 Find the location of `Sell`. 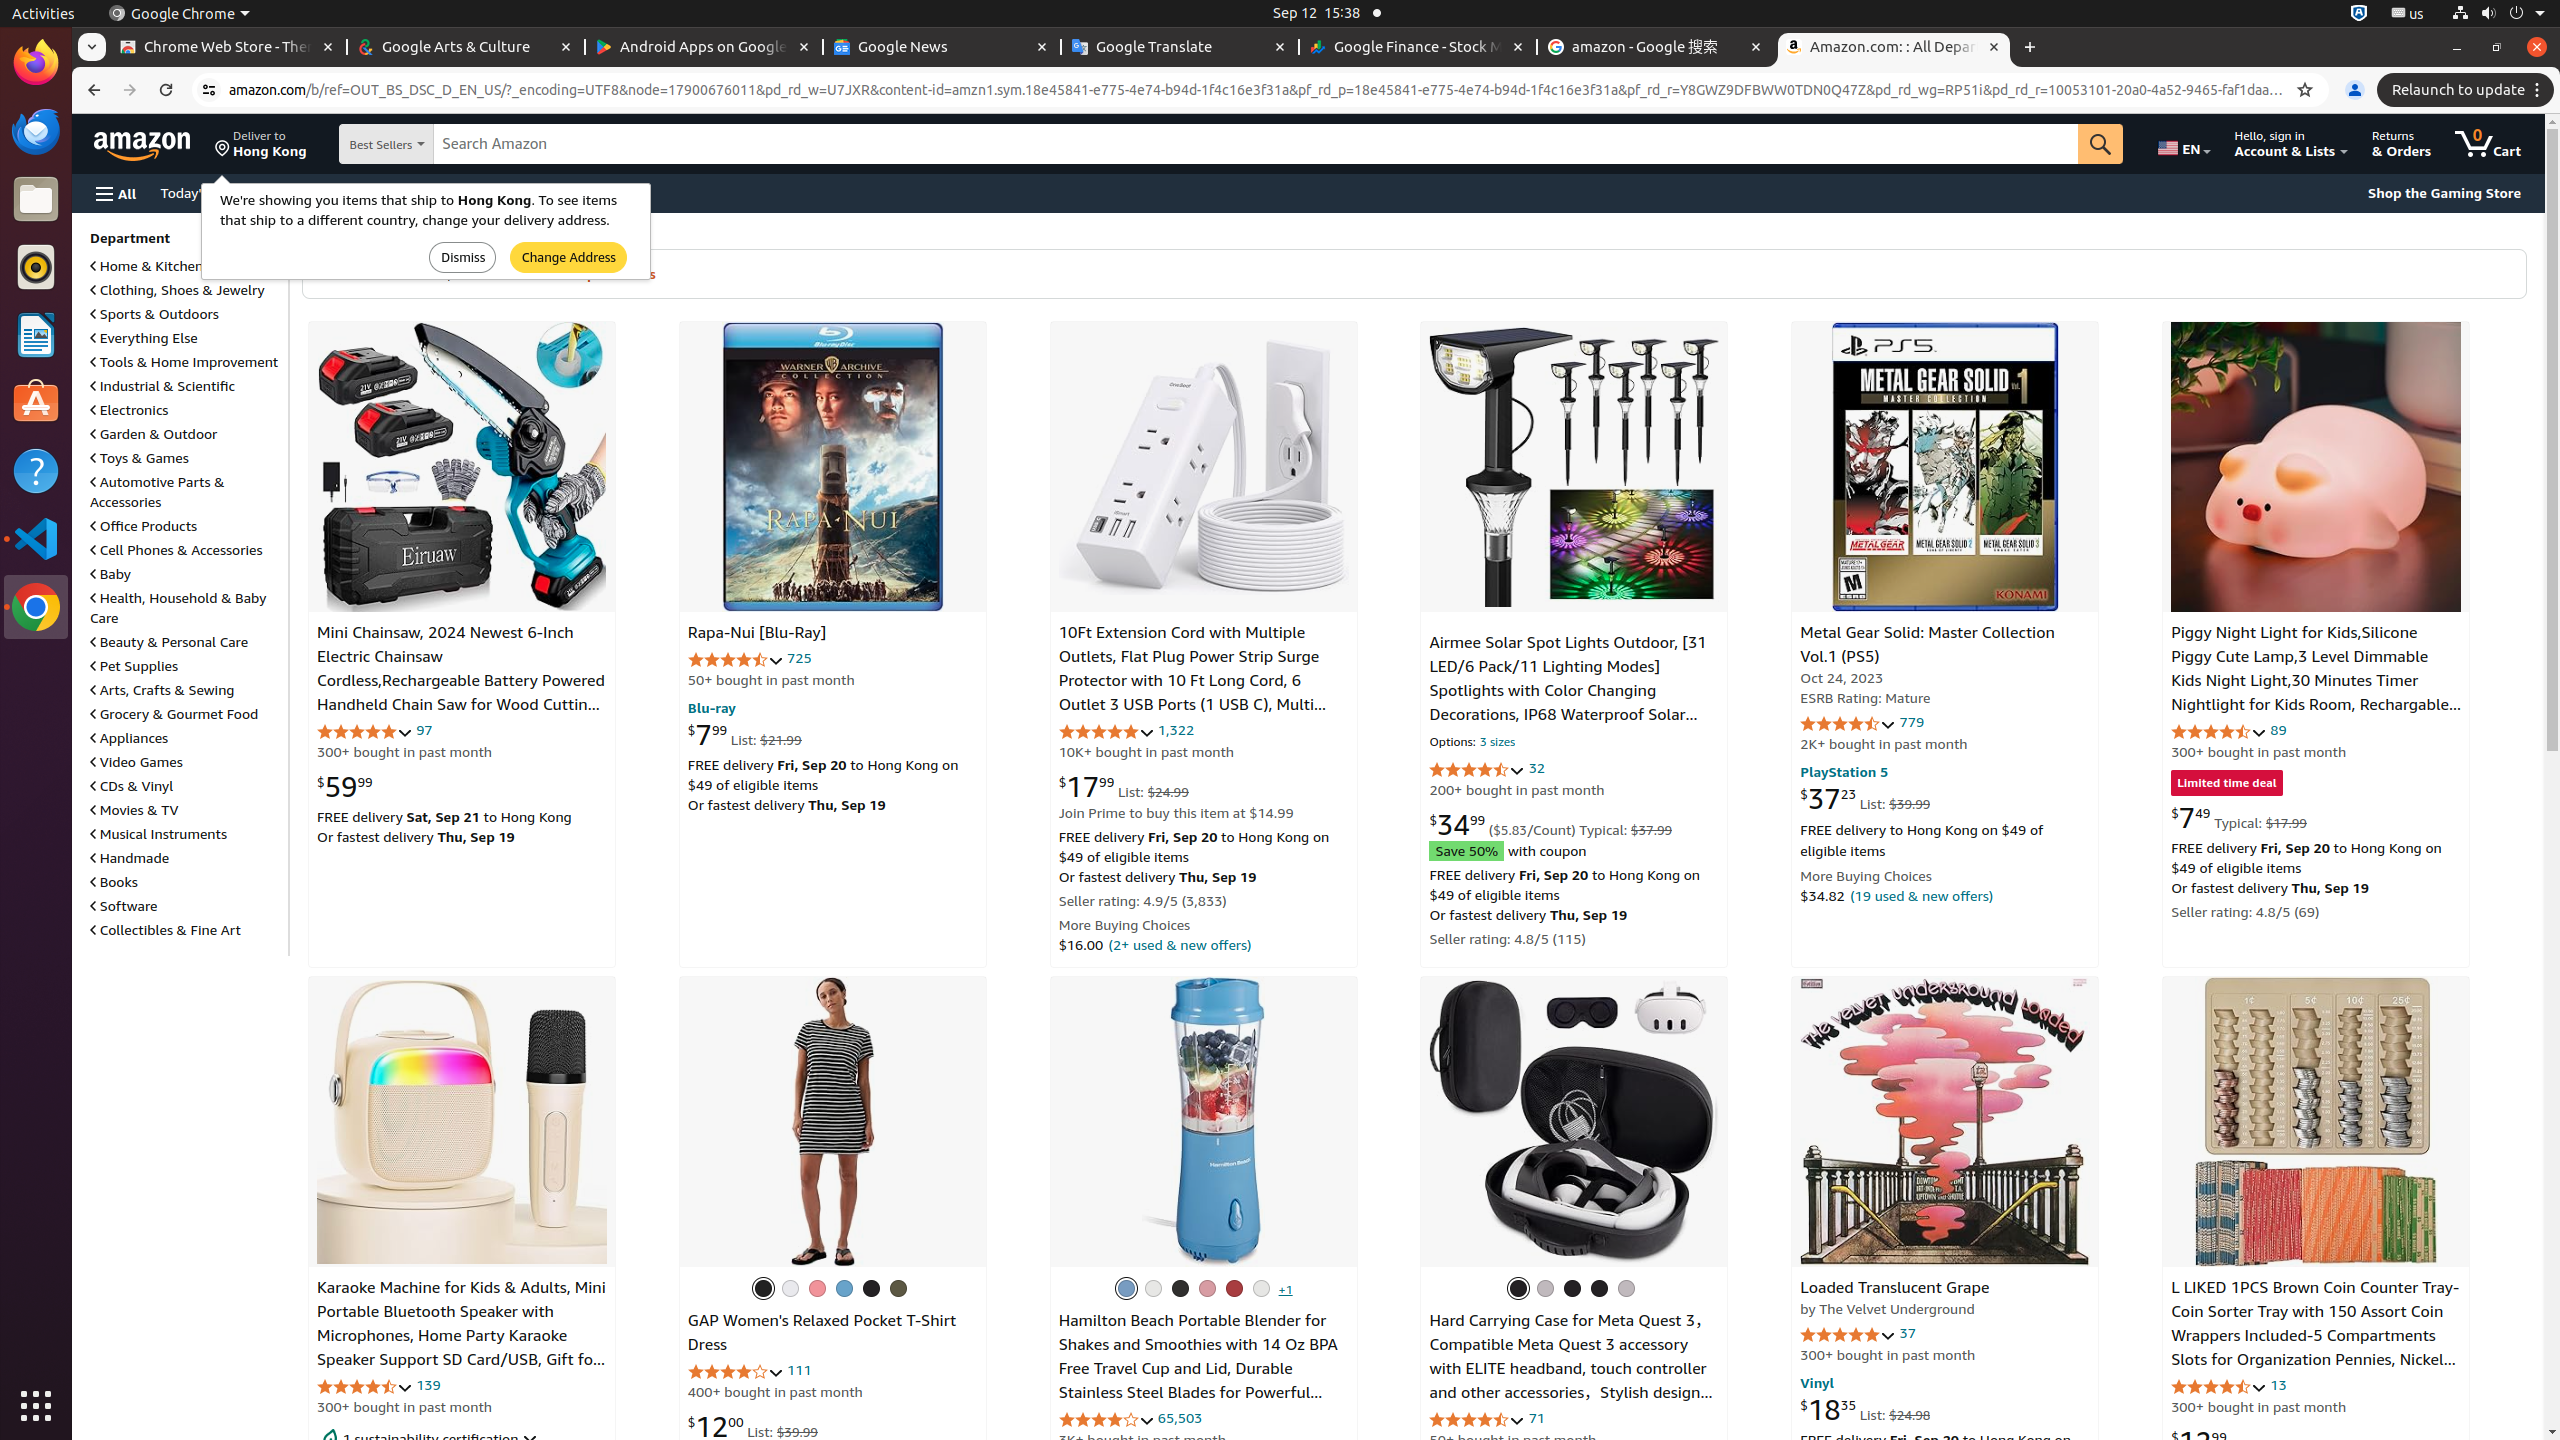

Sell is located at coordinates (578, 192).